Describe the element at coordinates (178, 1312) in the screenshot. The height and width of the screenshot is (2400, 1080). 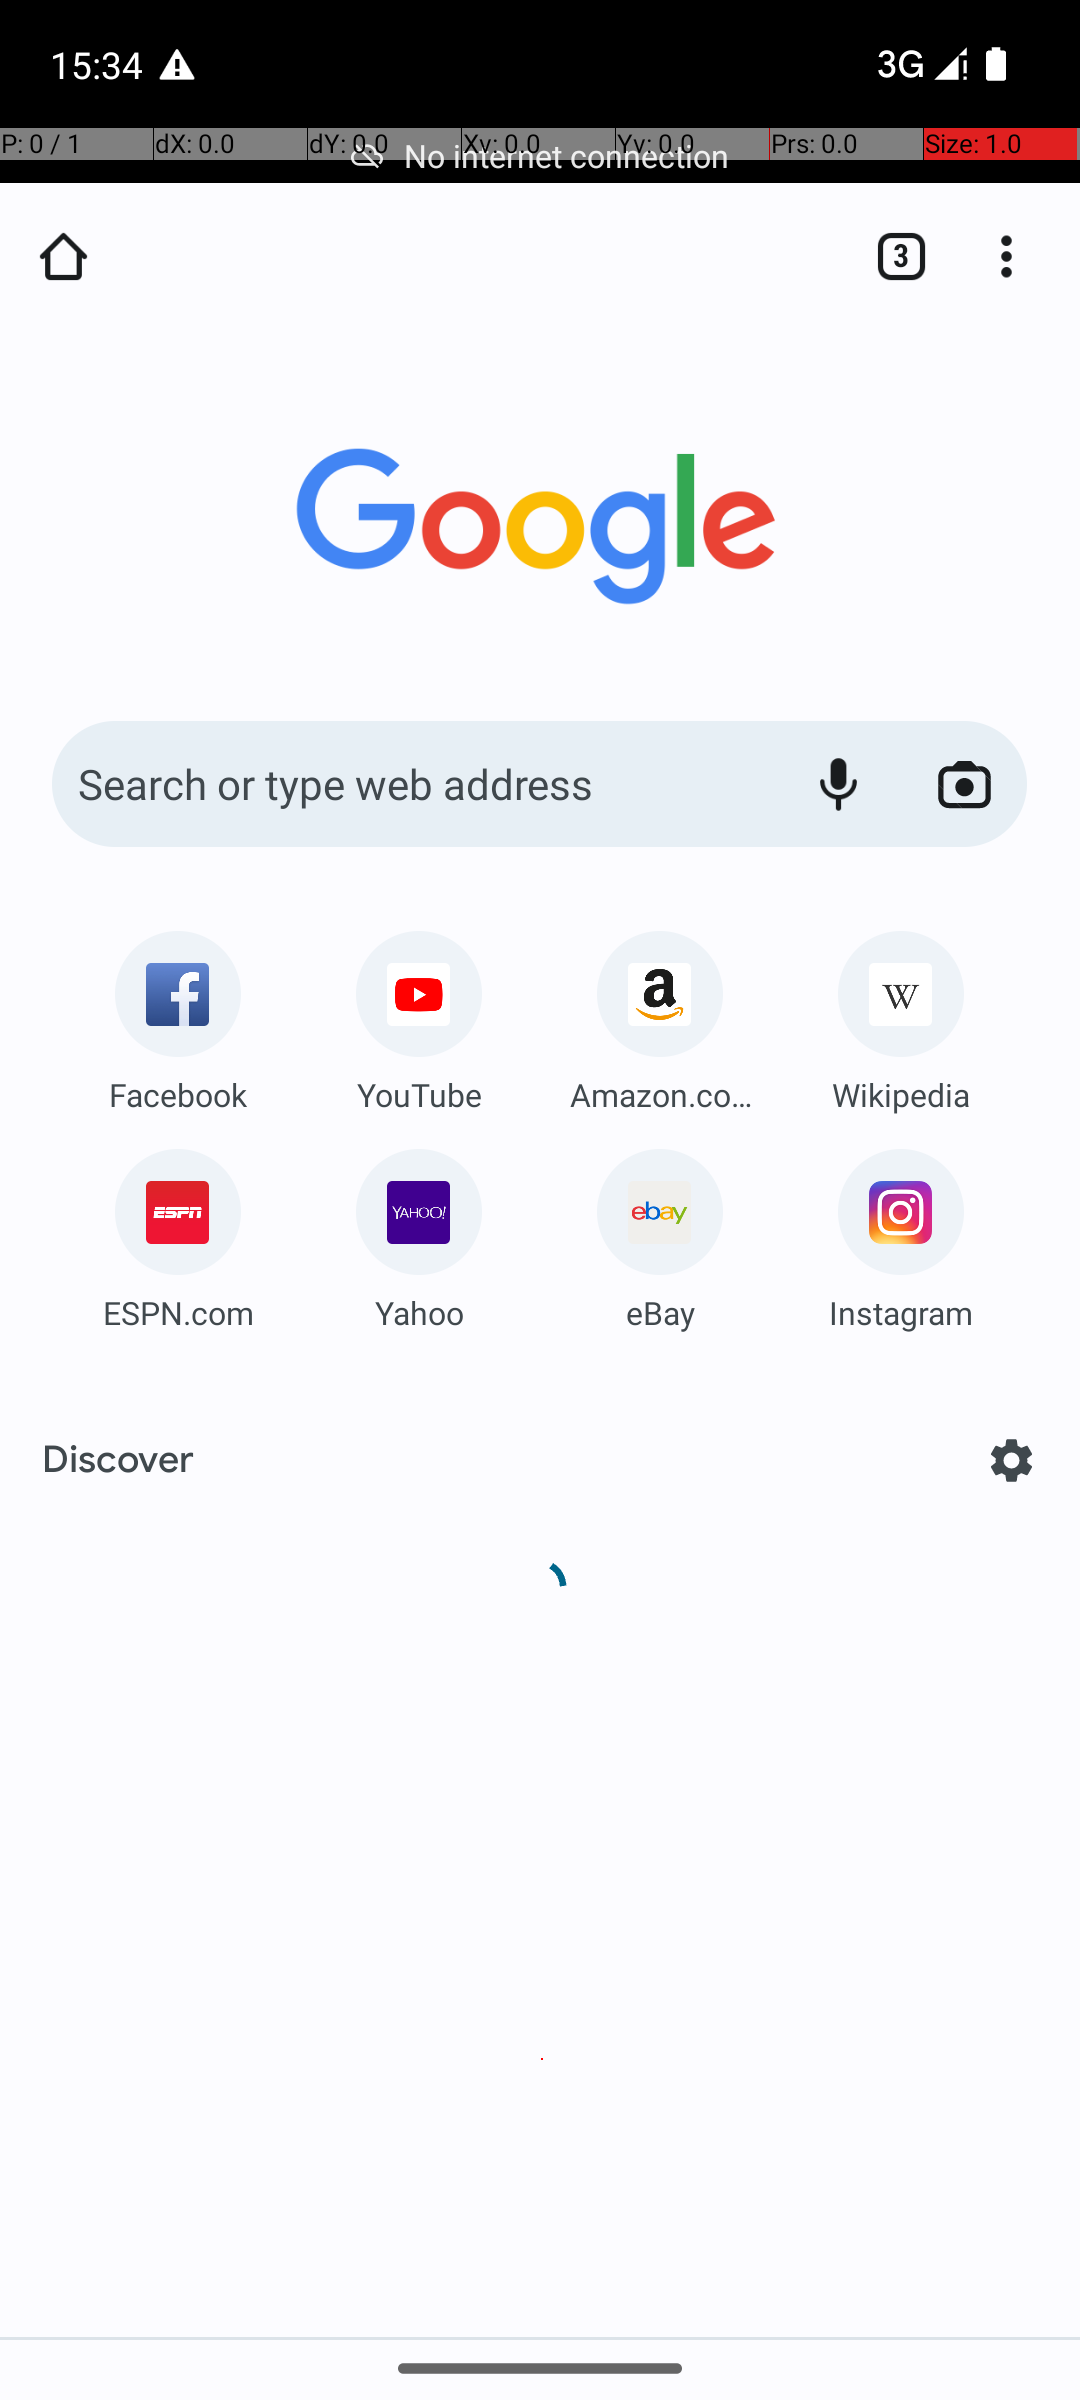
I see `ESPN.com` at that location.